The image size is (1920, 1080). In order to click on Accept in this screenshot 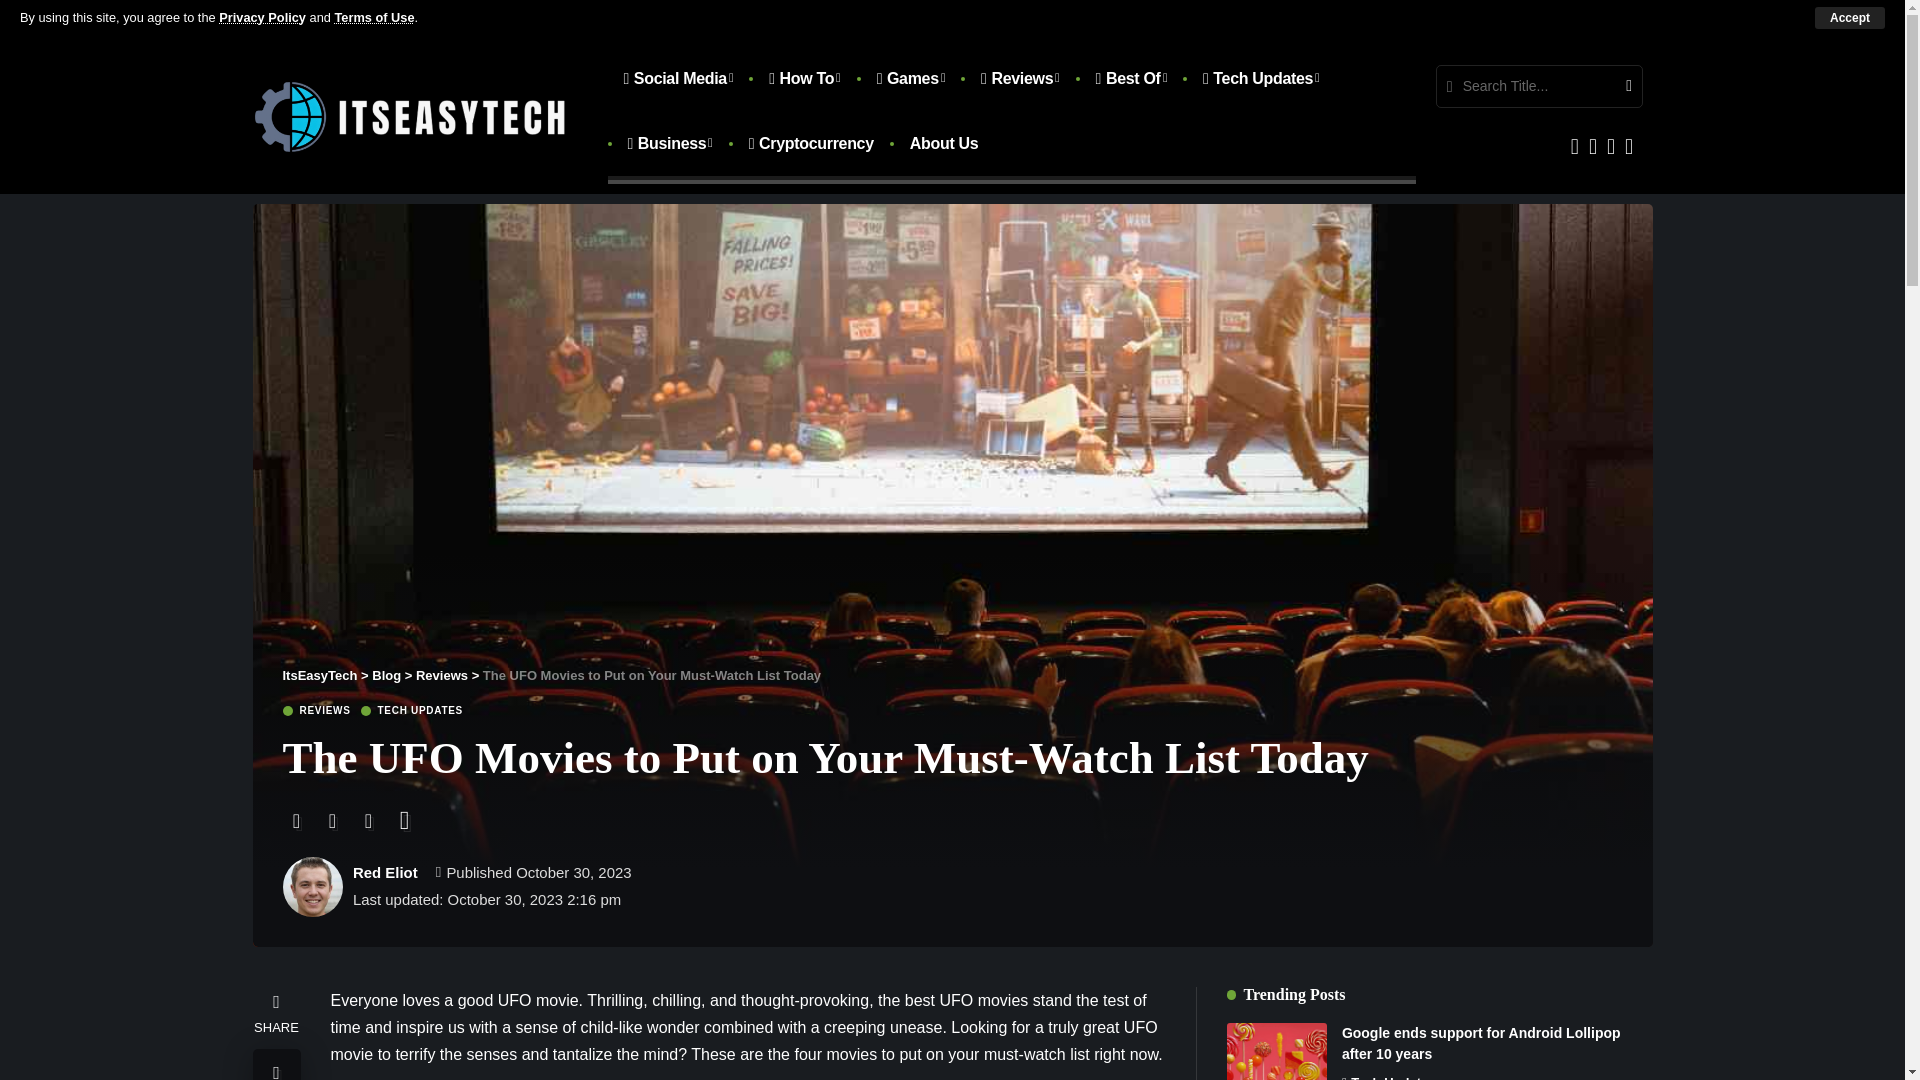, I will do `click(1850, 18)`.